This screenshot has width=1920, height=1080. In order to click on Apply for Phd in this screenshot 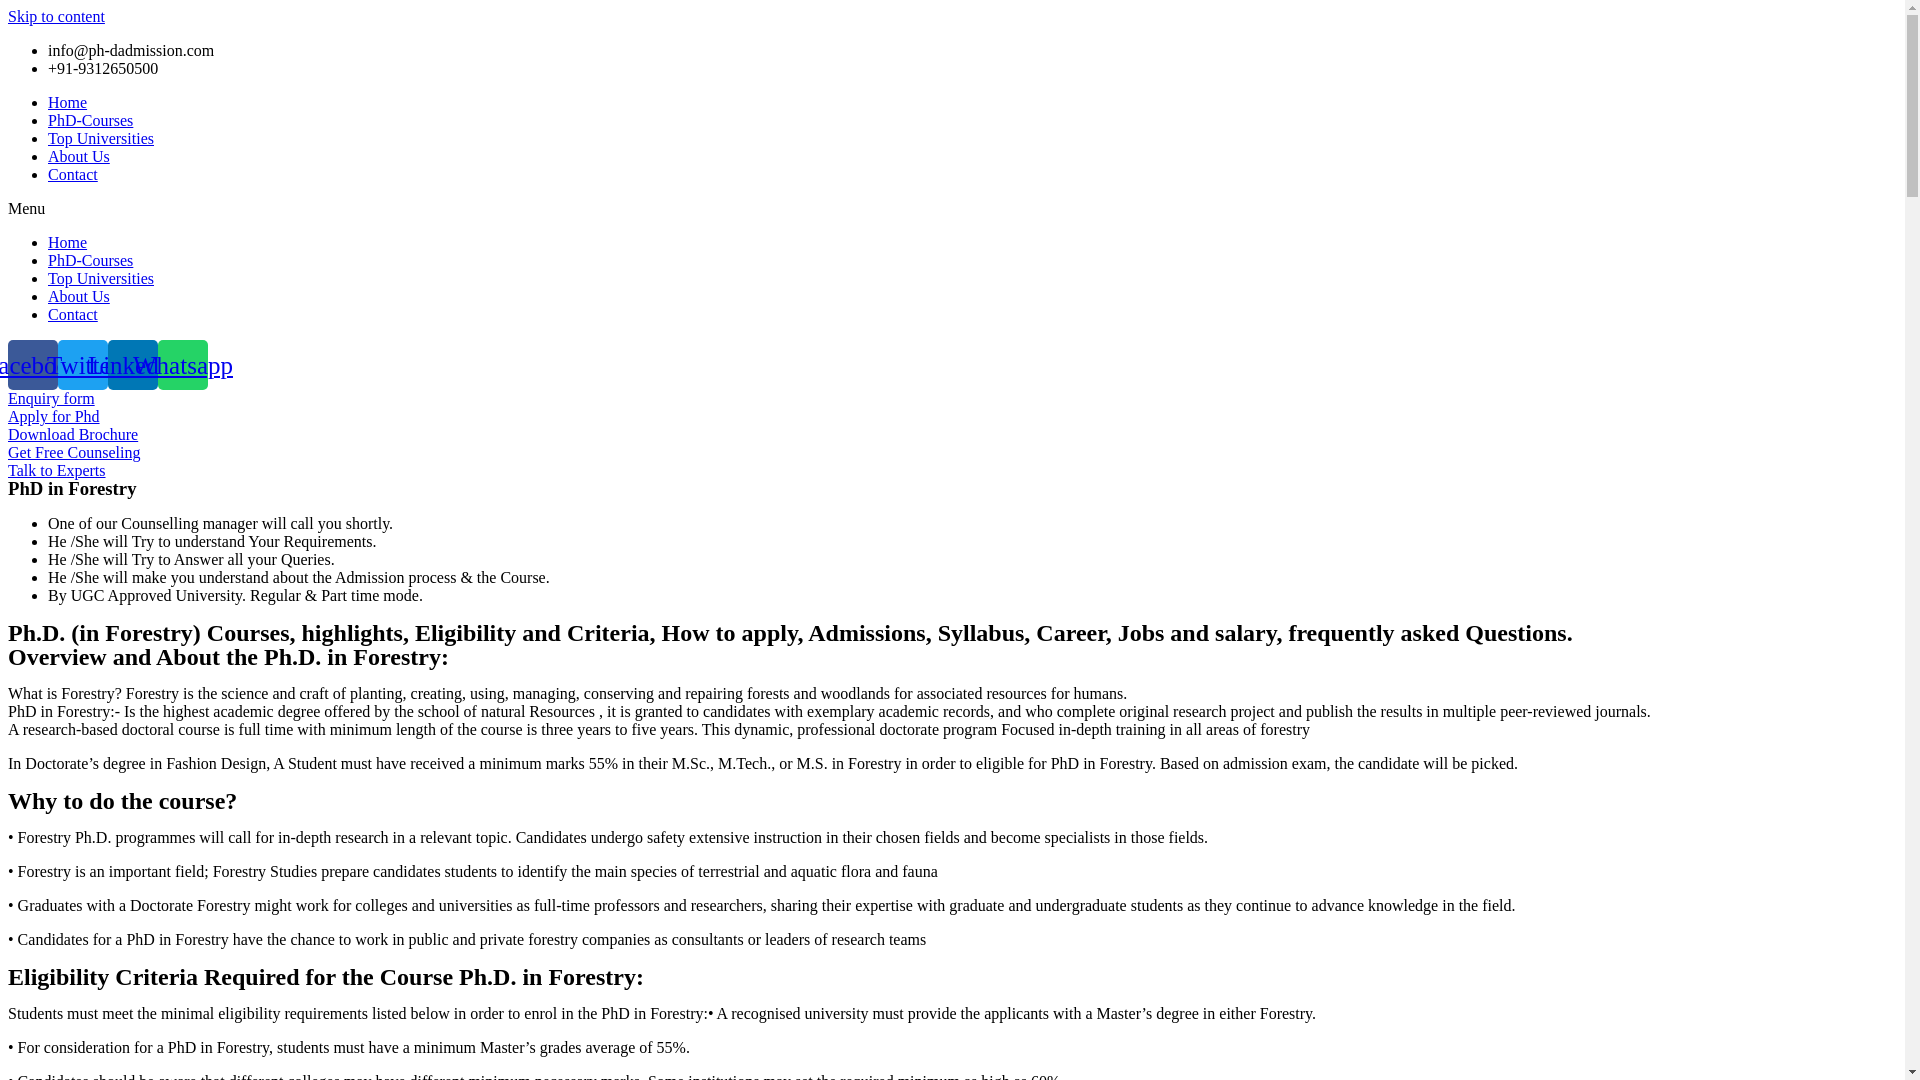, I will do `click(53, 416)`.